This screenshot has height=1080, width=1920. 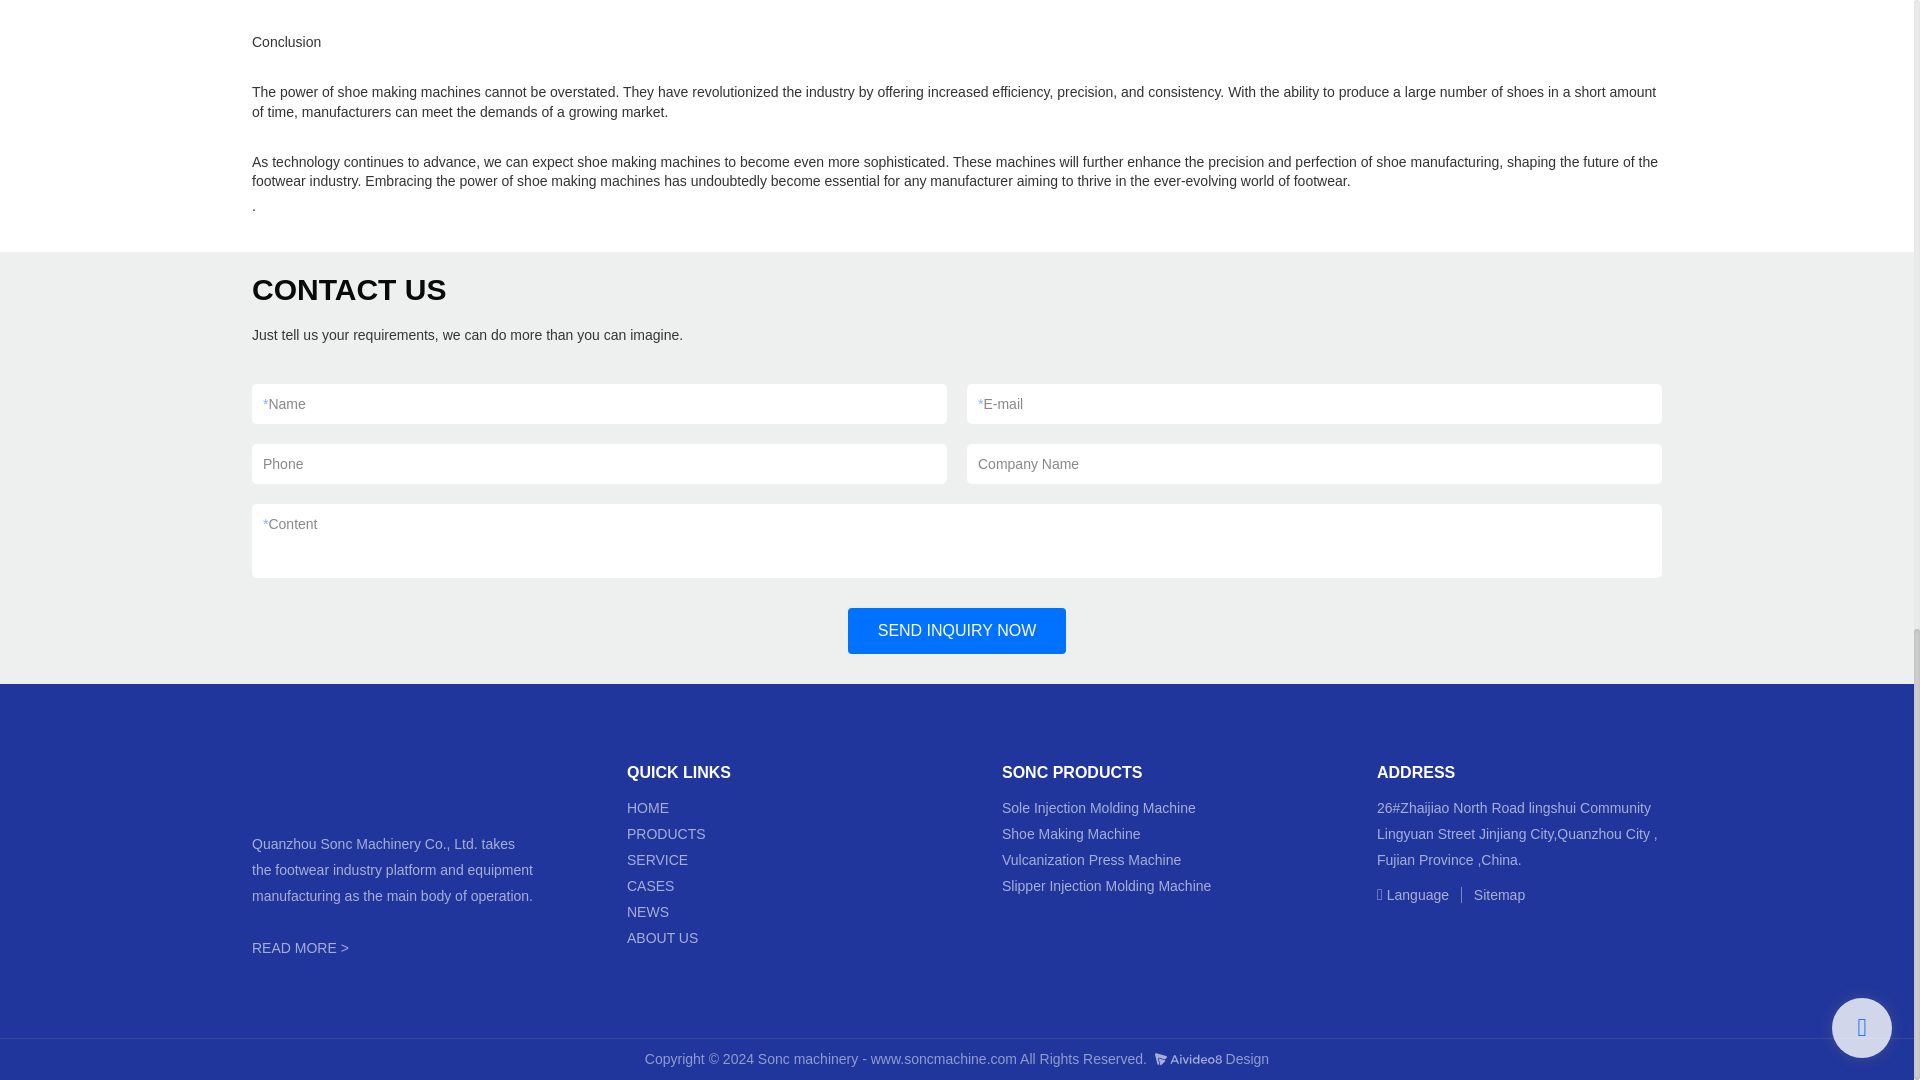 I want to click on Vulcanization Press Machine, so click(x=1091, y=860).